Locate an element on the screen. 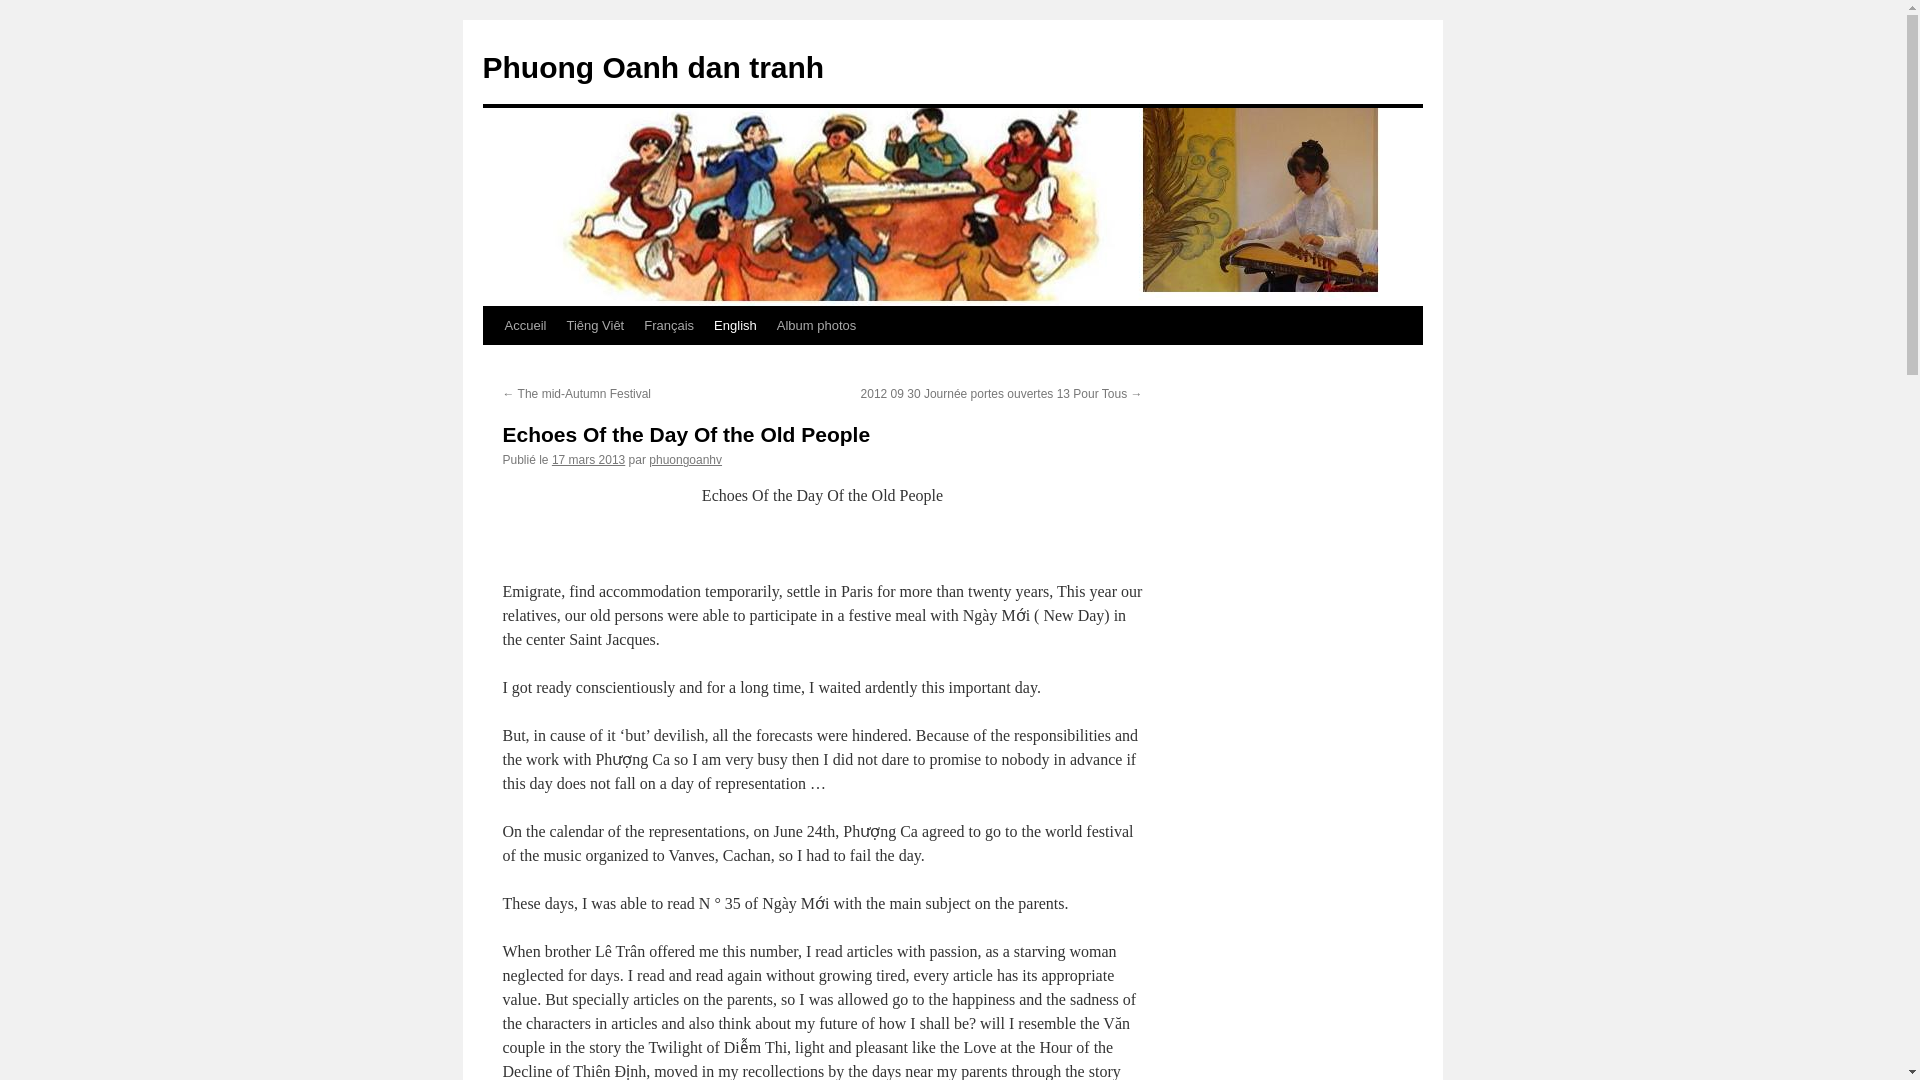  23 h 08 min is located at coordinates (588, 459).